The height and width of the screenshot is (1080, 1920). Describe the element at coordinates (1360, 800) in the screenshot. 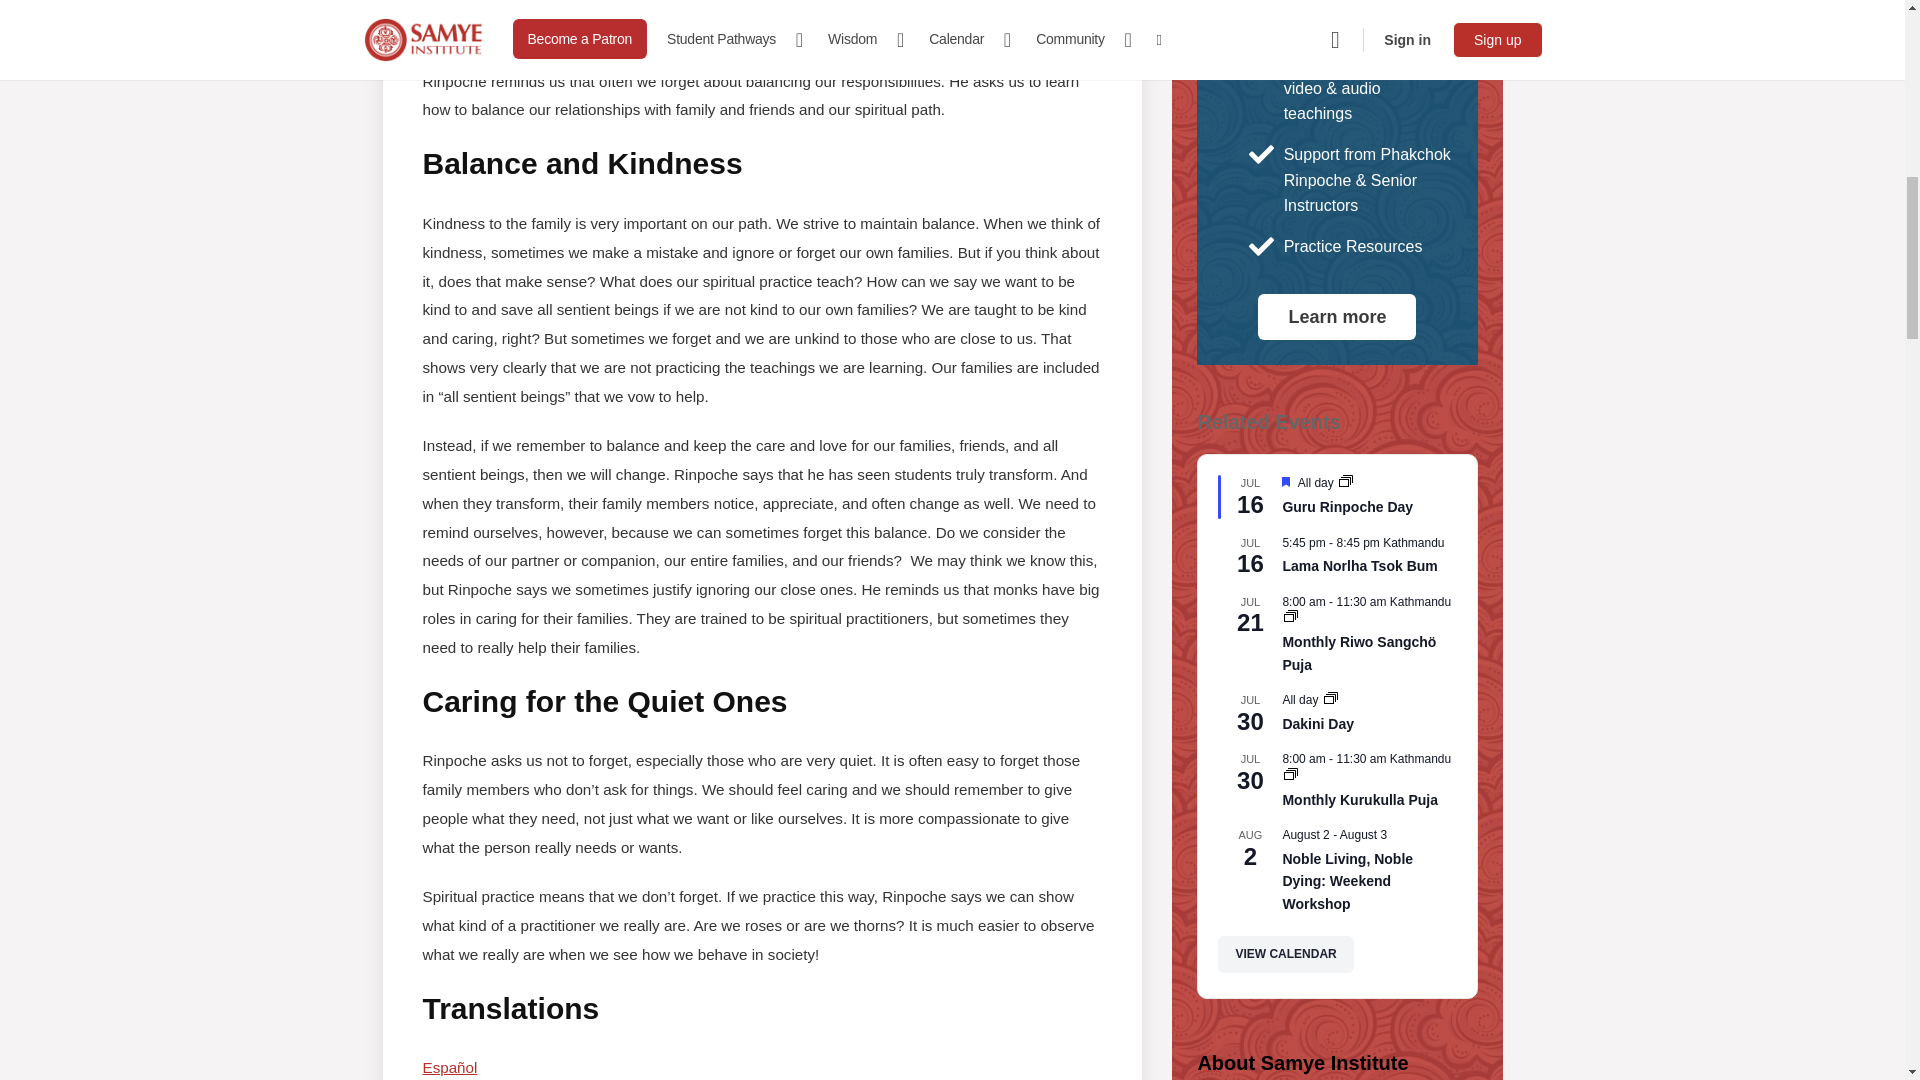

I see `Monthly Kurukulla Puja` at that location.